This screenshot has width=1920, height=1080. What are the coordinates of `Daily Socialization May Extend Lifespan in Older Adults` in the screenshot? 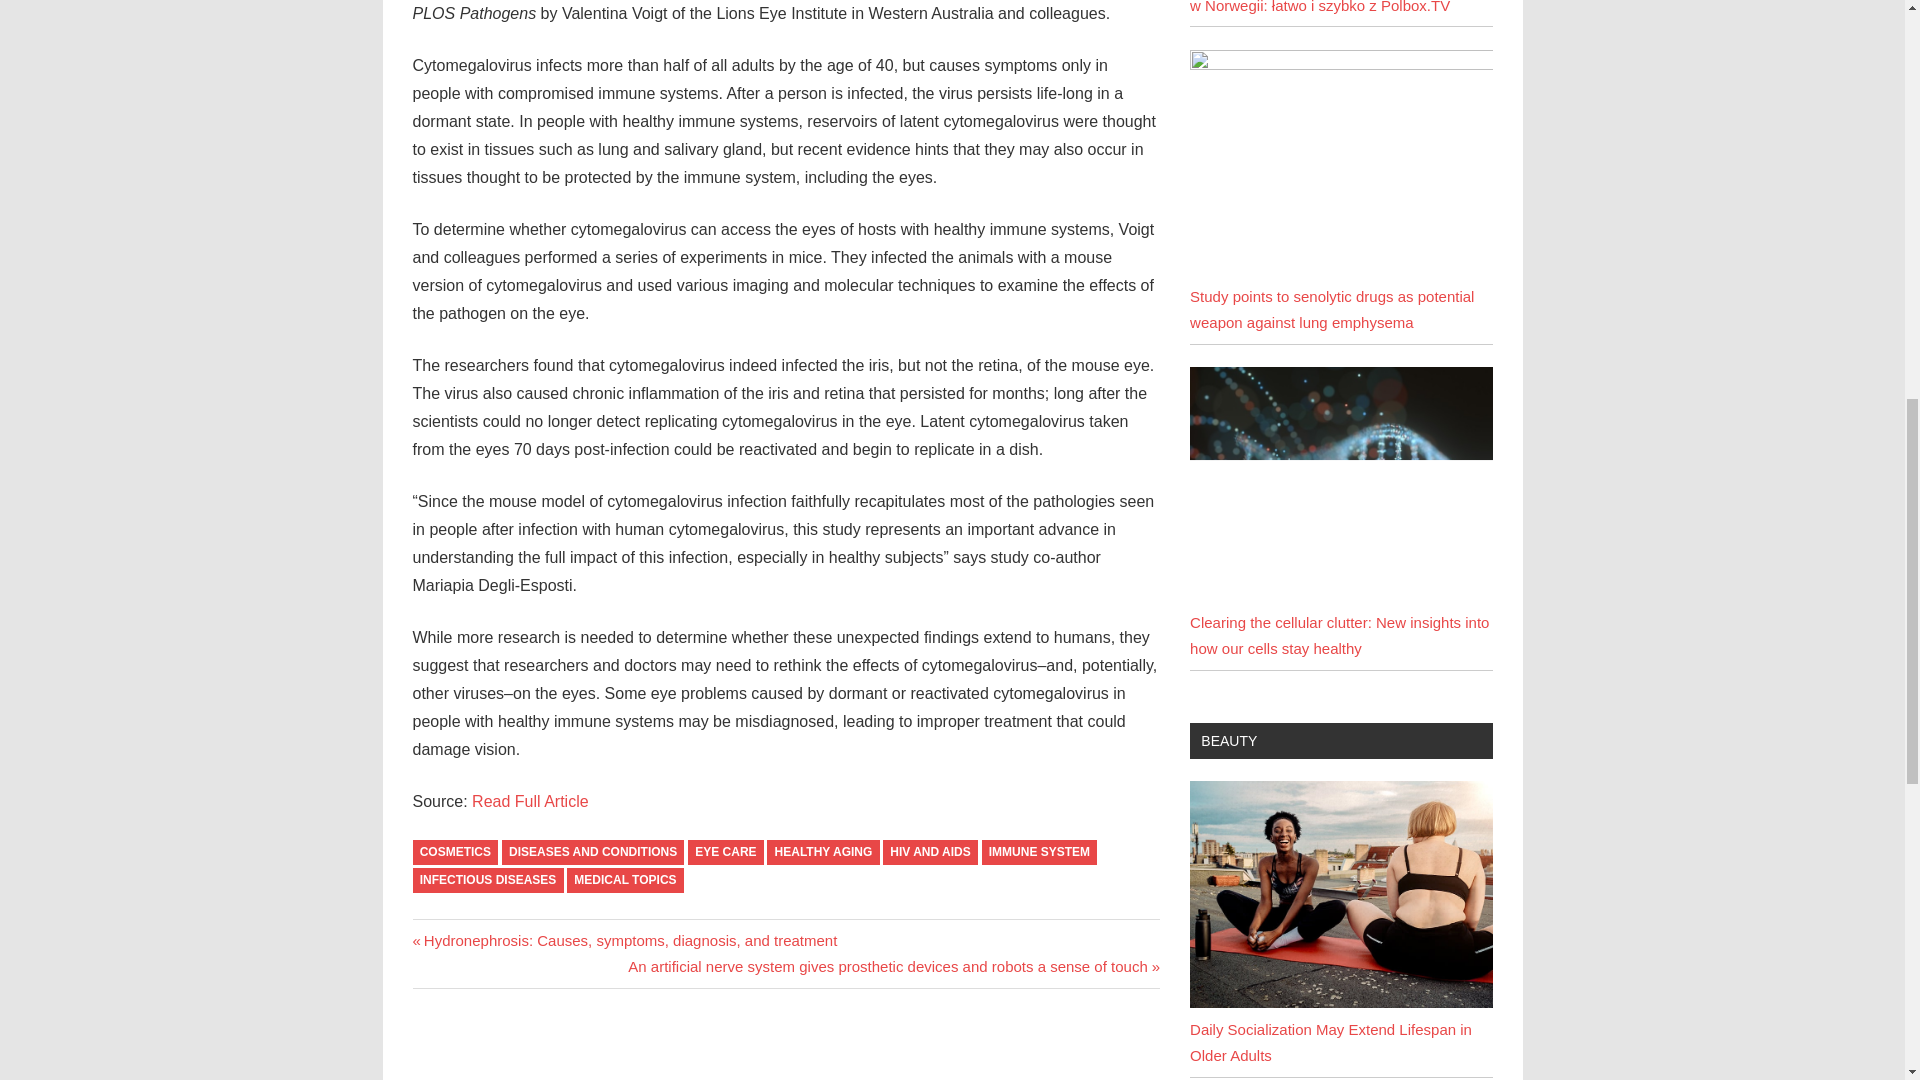 It's located at (1340, 1002).